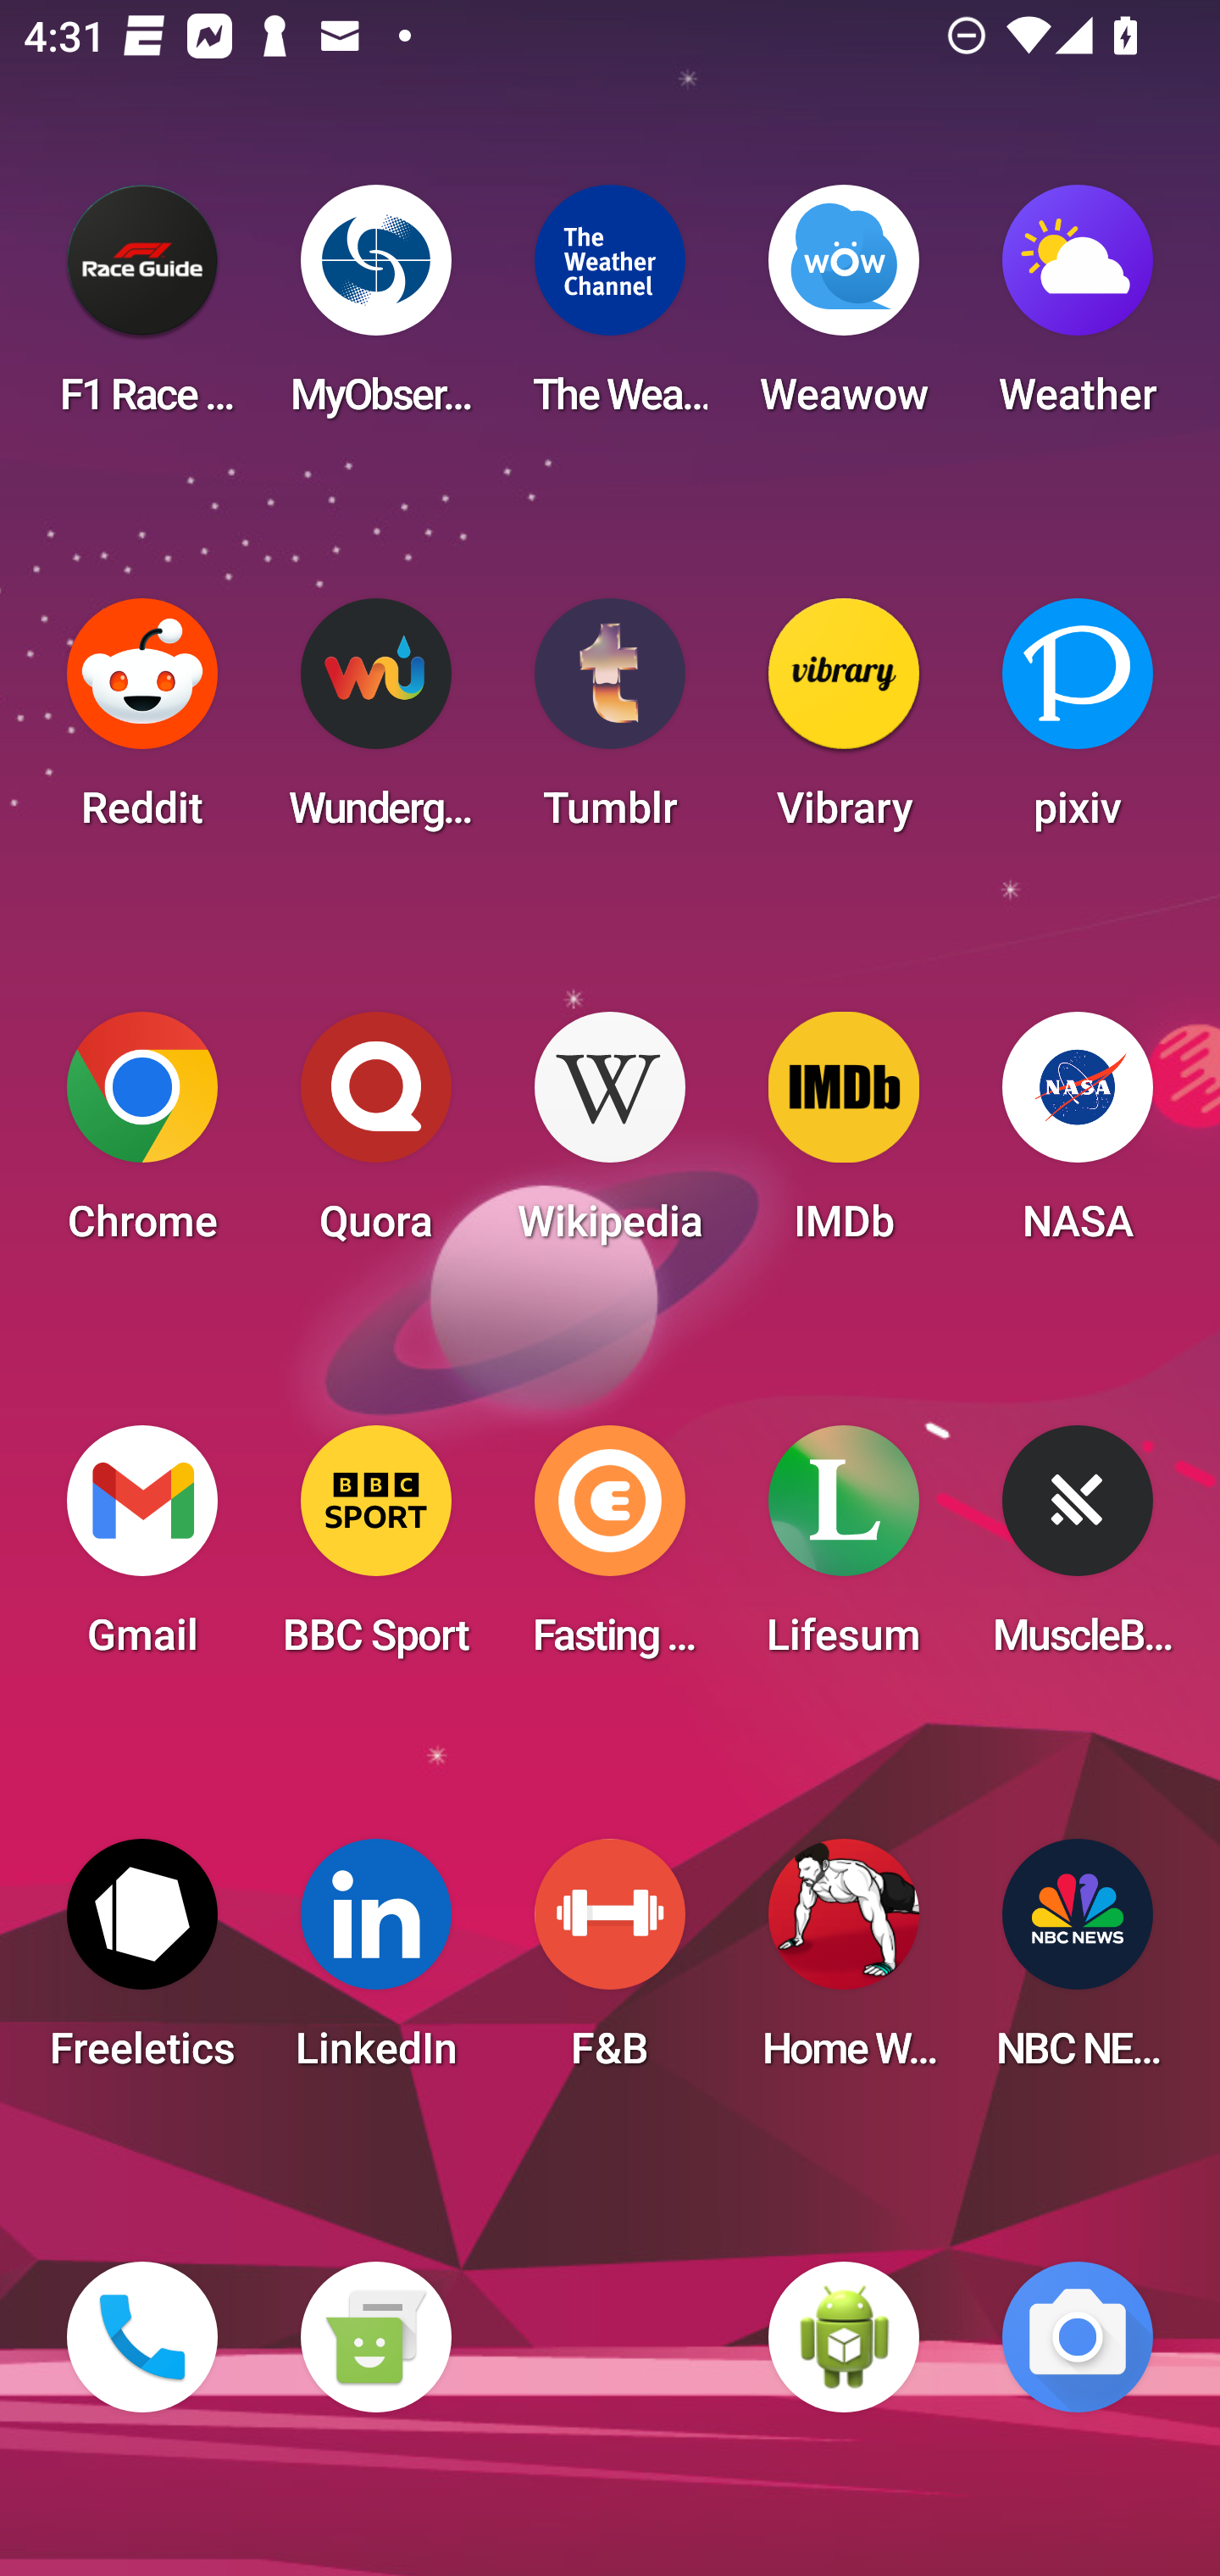 The image size is (1220, 2576). Describe the element at coordinates (610, 1551) in the screenshot. I see `Fasting Coach` at that location.